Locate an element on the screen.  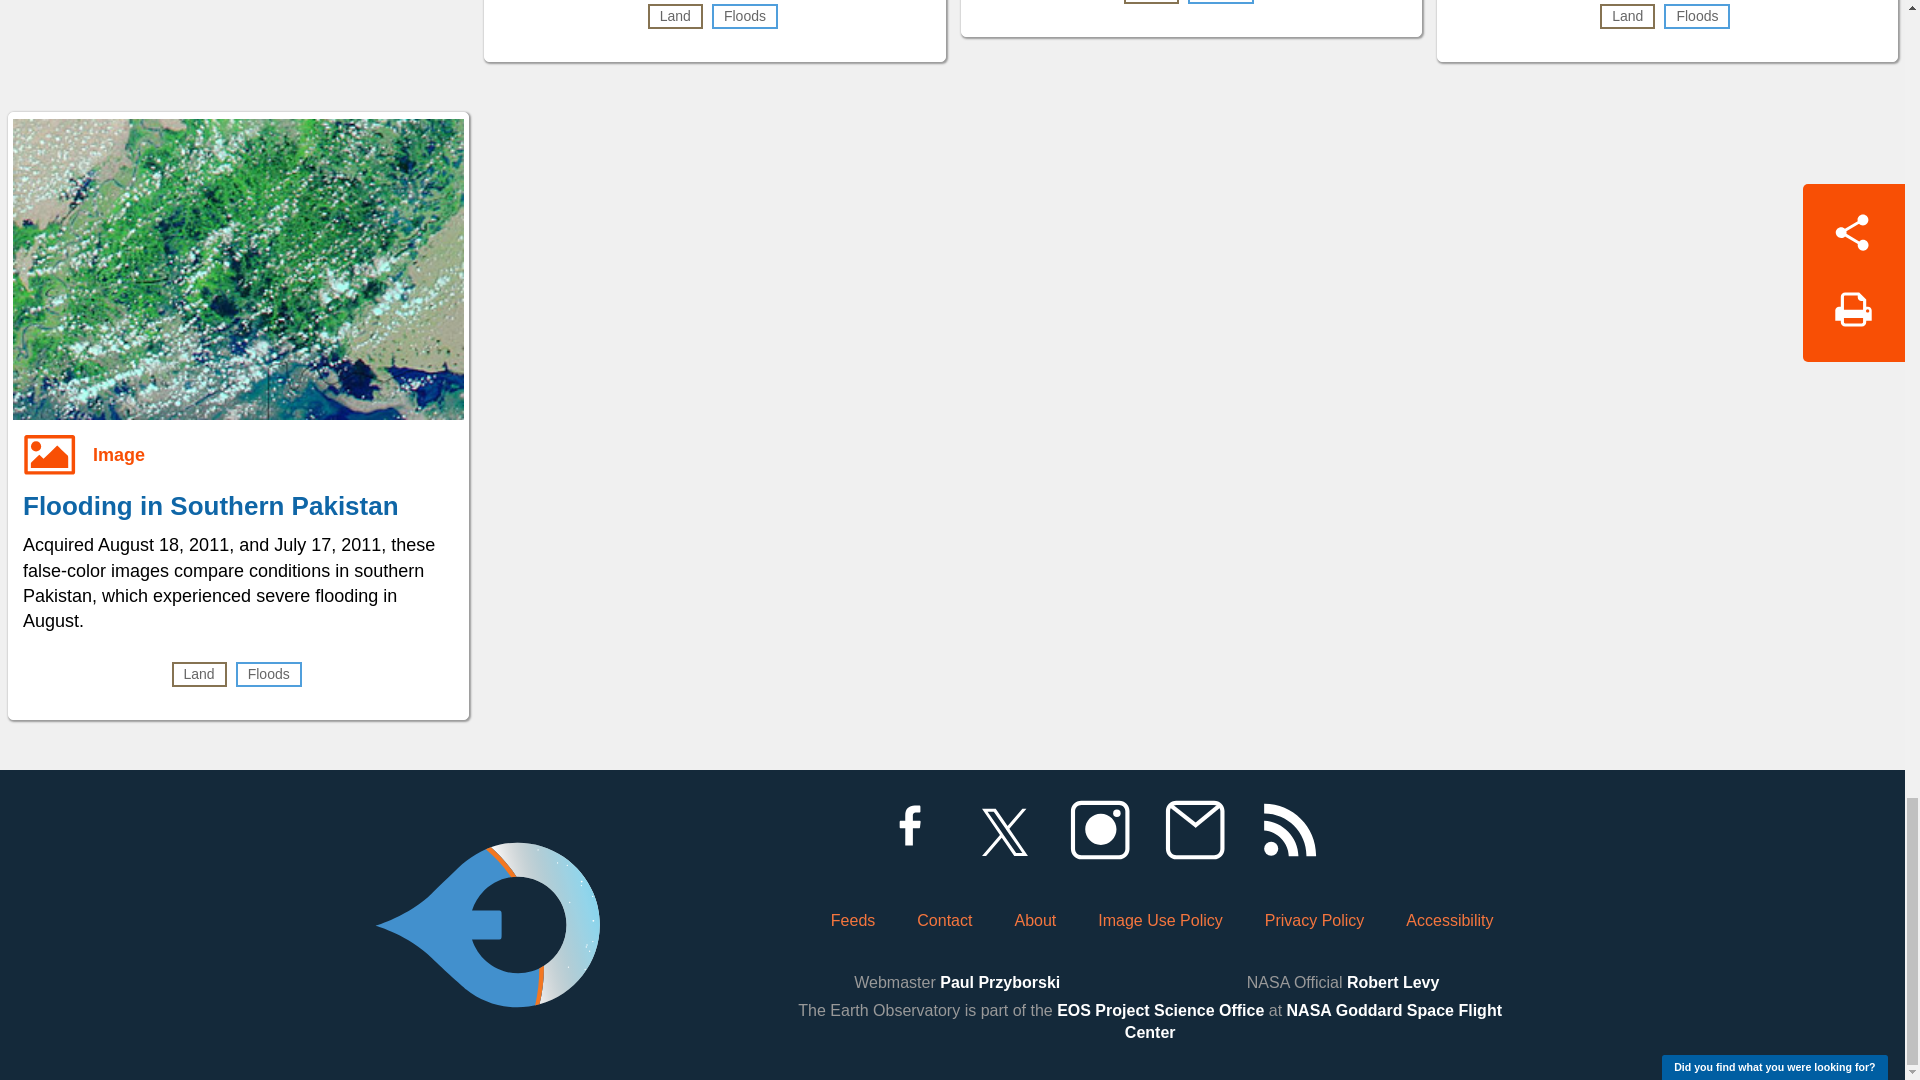
Facebook is located at coordinates (909, 830).